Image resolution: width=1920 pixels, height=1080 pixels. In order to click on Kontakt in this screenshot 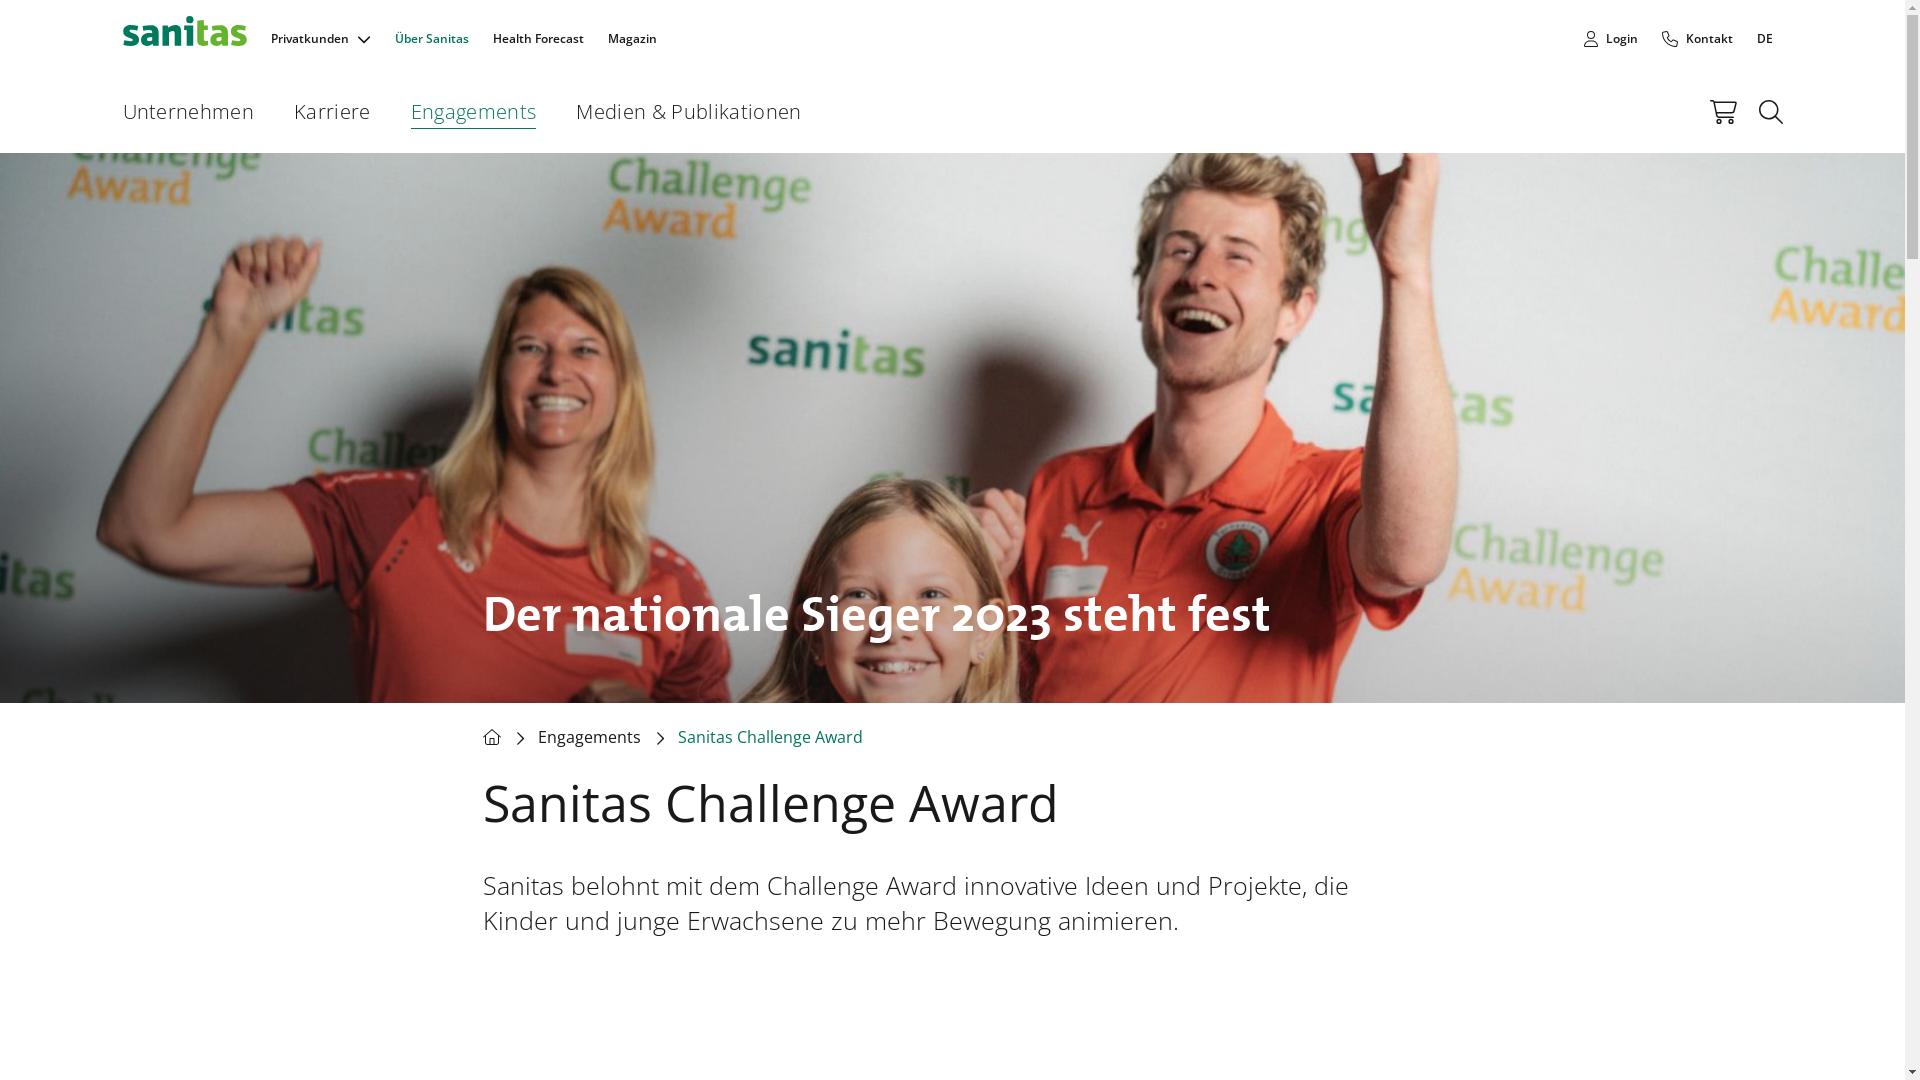, I will do `click(1698, 38)`.